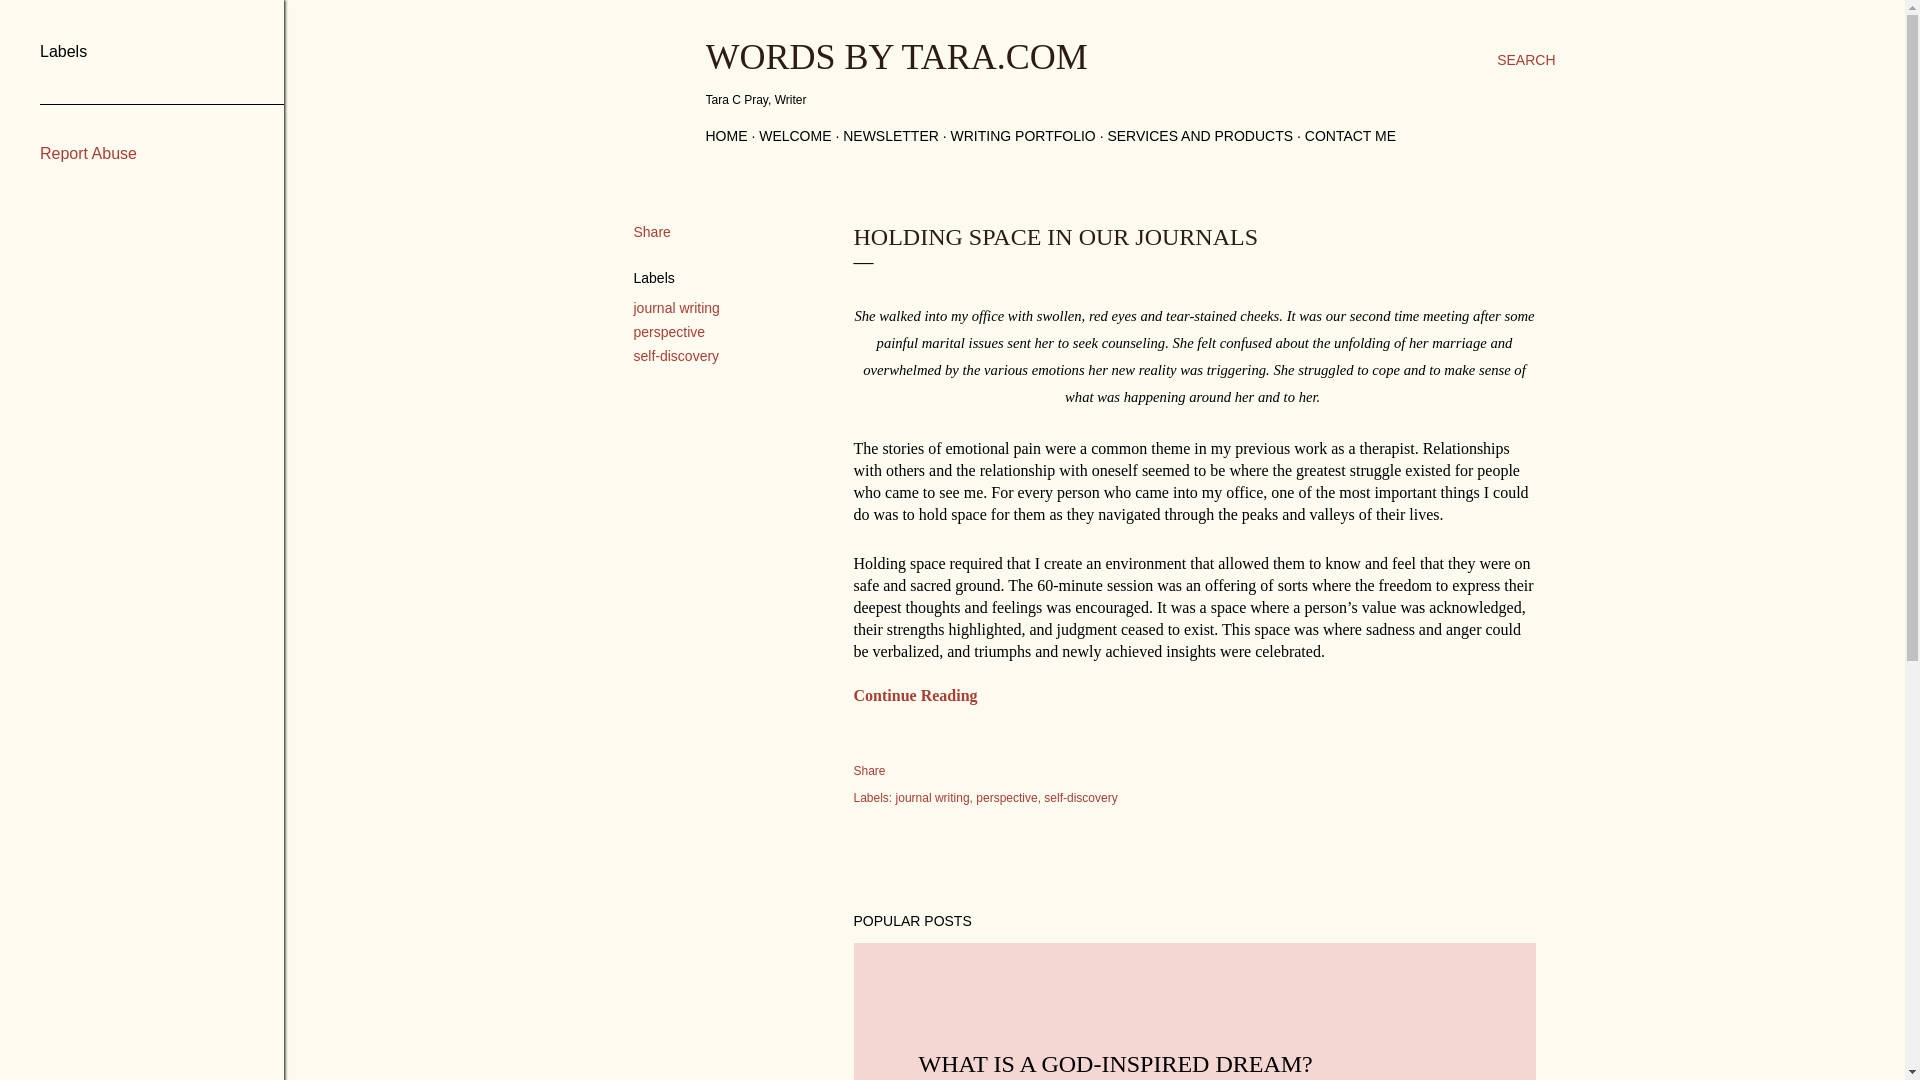 The height and width of the screenshot is (1080, 1920). What do you see at coordinates (676, 308) in the screenshot?
I see `journal writing` at bounding box center [676, 308].